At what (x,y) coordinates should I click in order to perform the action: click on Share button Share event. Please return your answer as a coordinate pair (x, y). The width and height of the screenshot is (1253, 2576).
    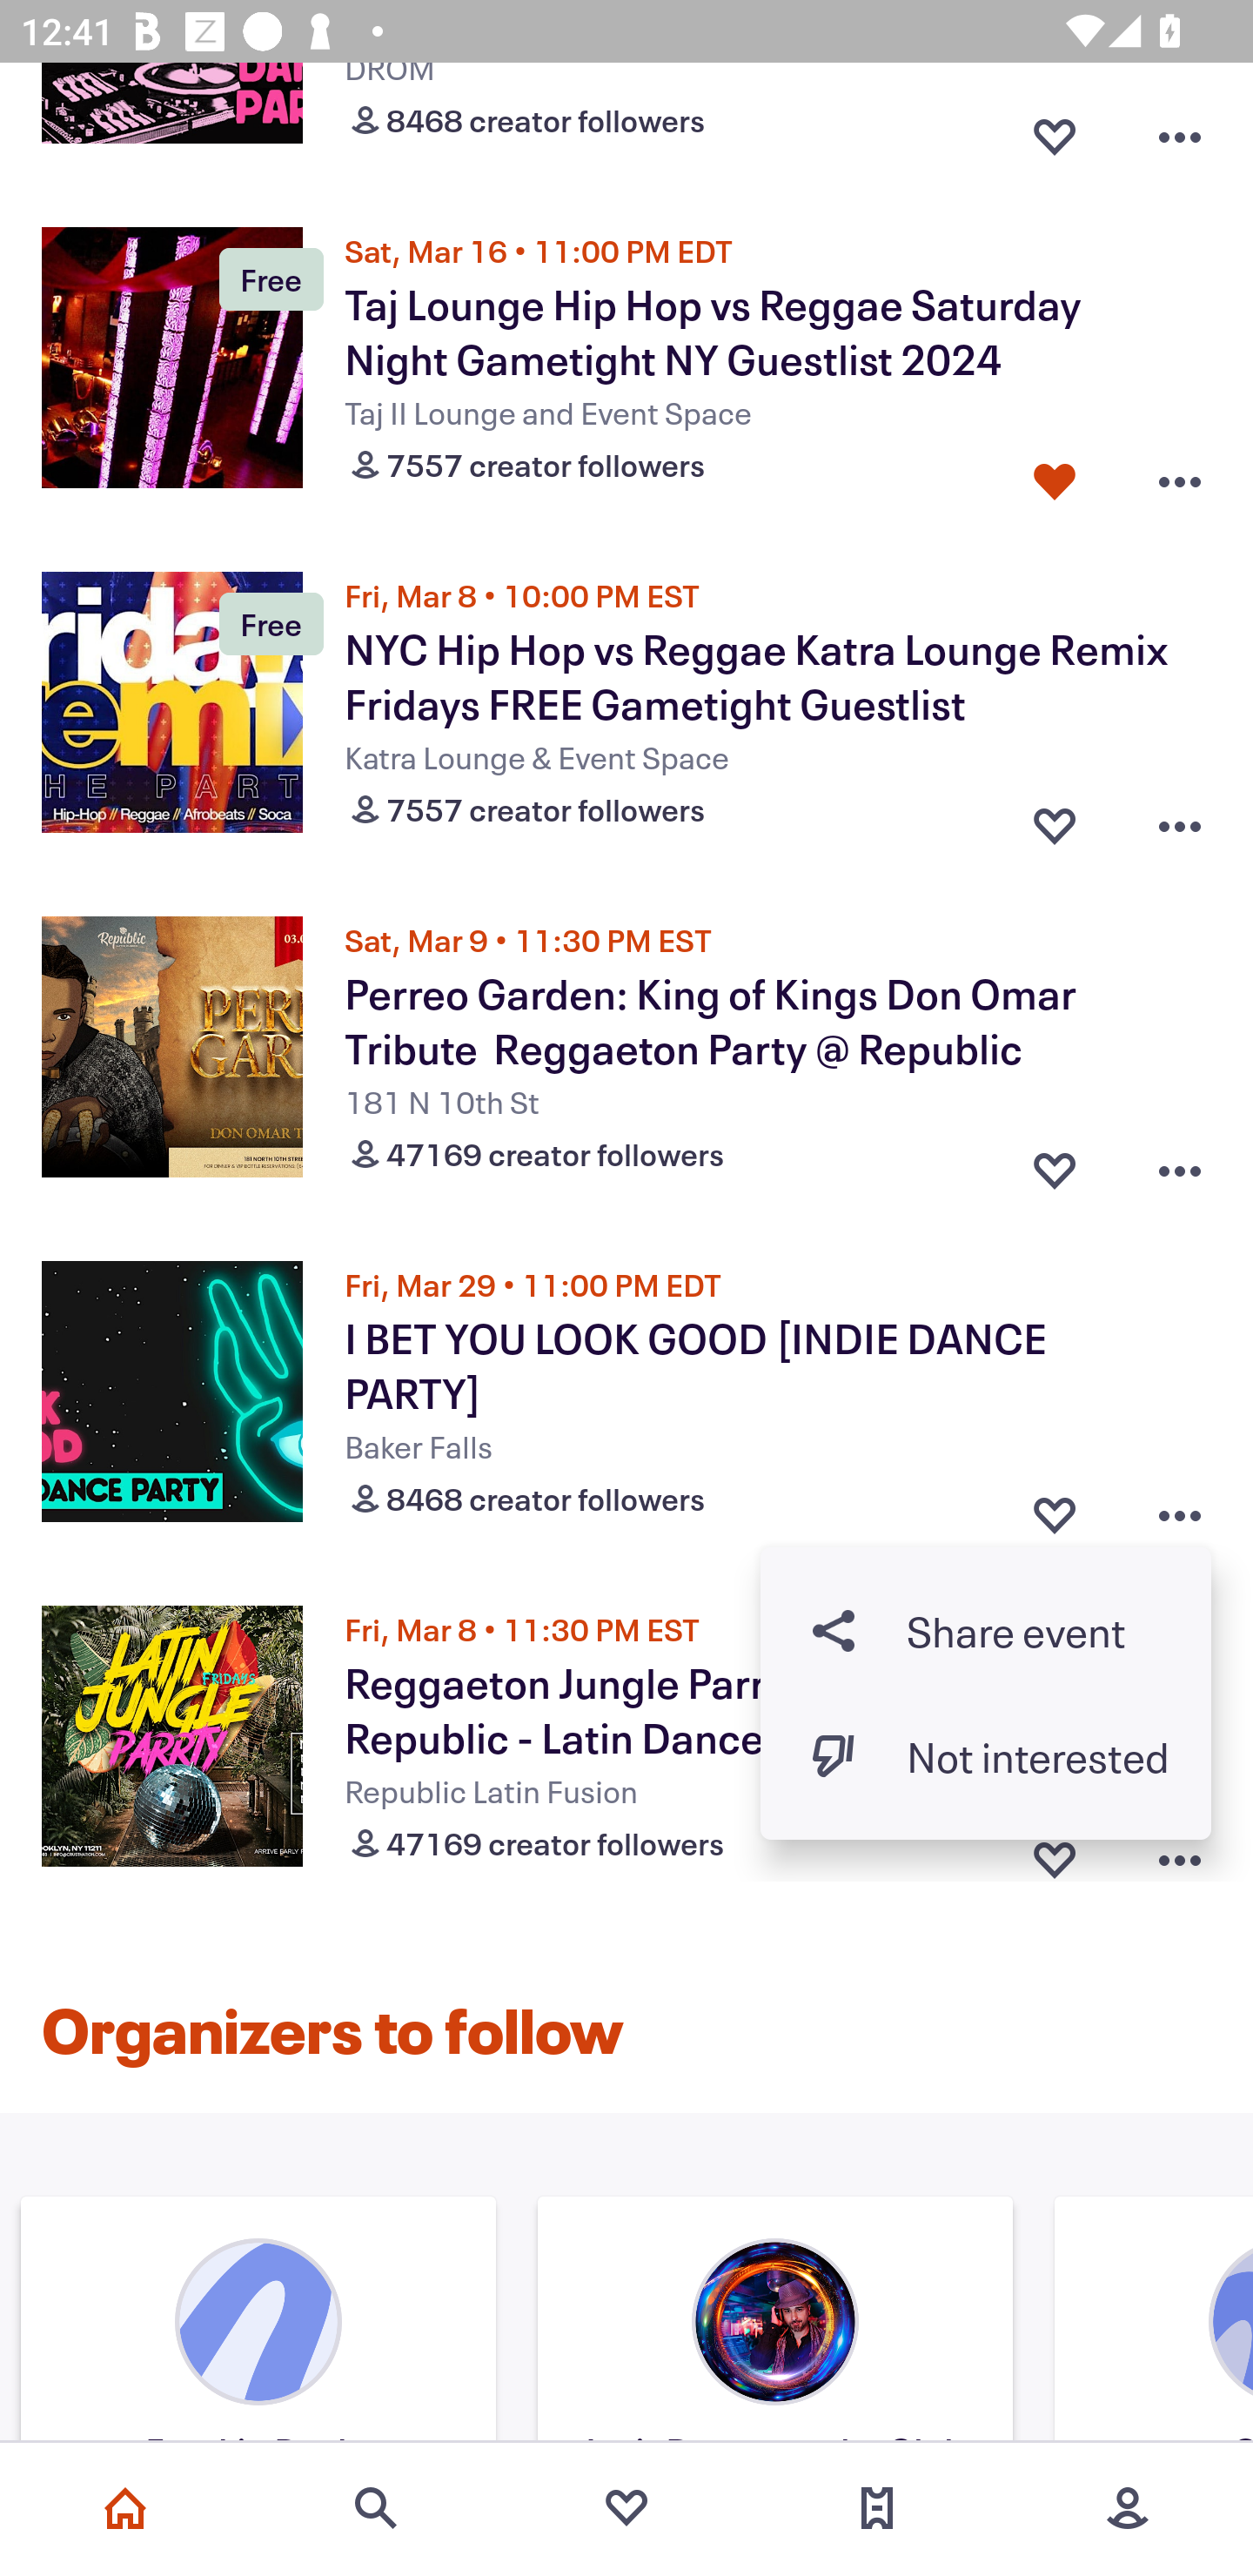
    Looking at the image, I should click on (986, 1630).